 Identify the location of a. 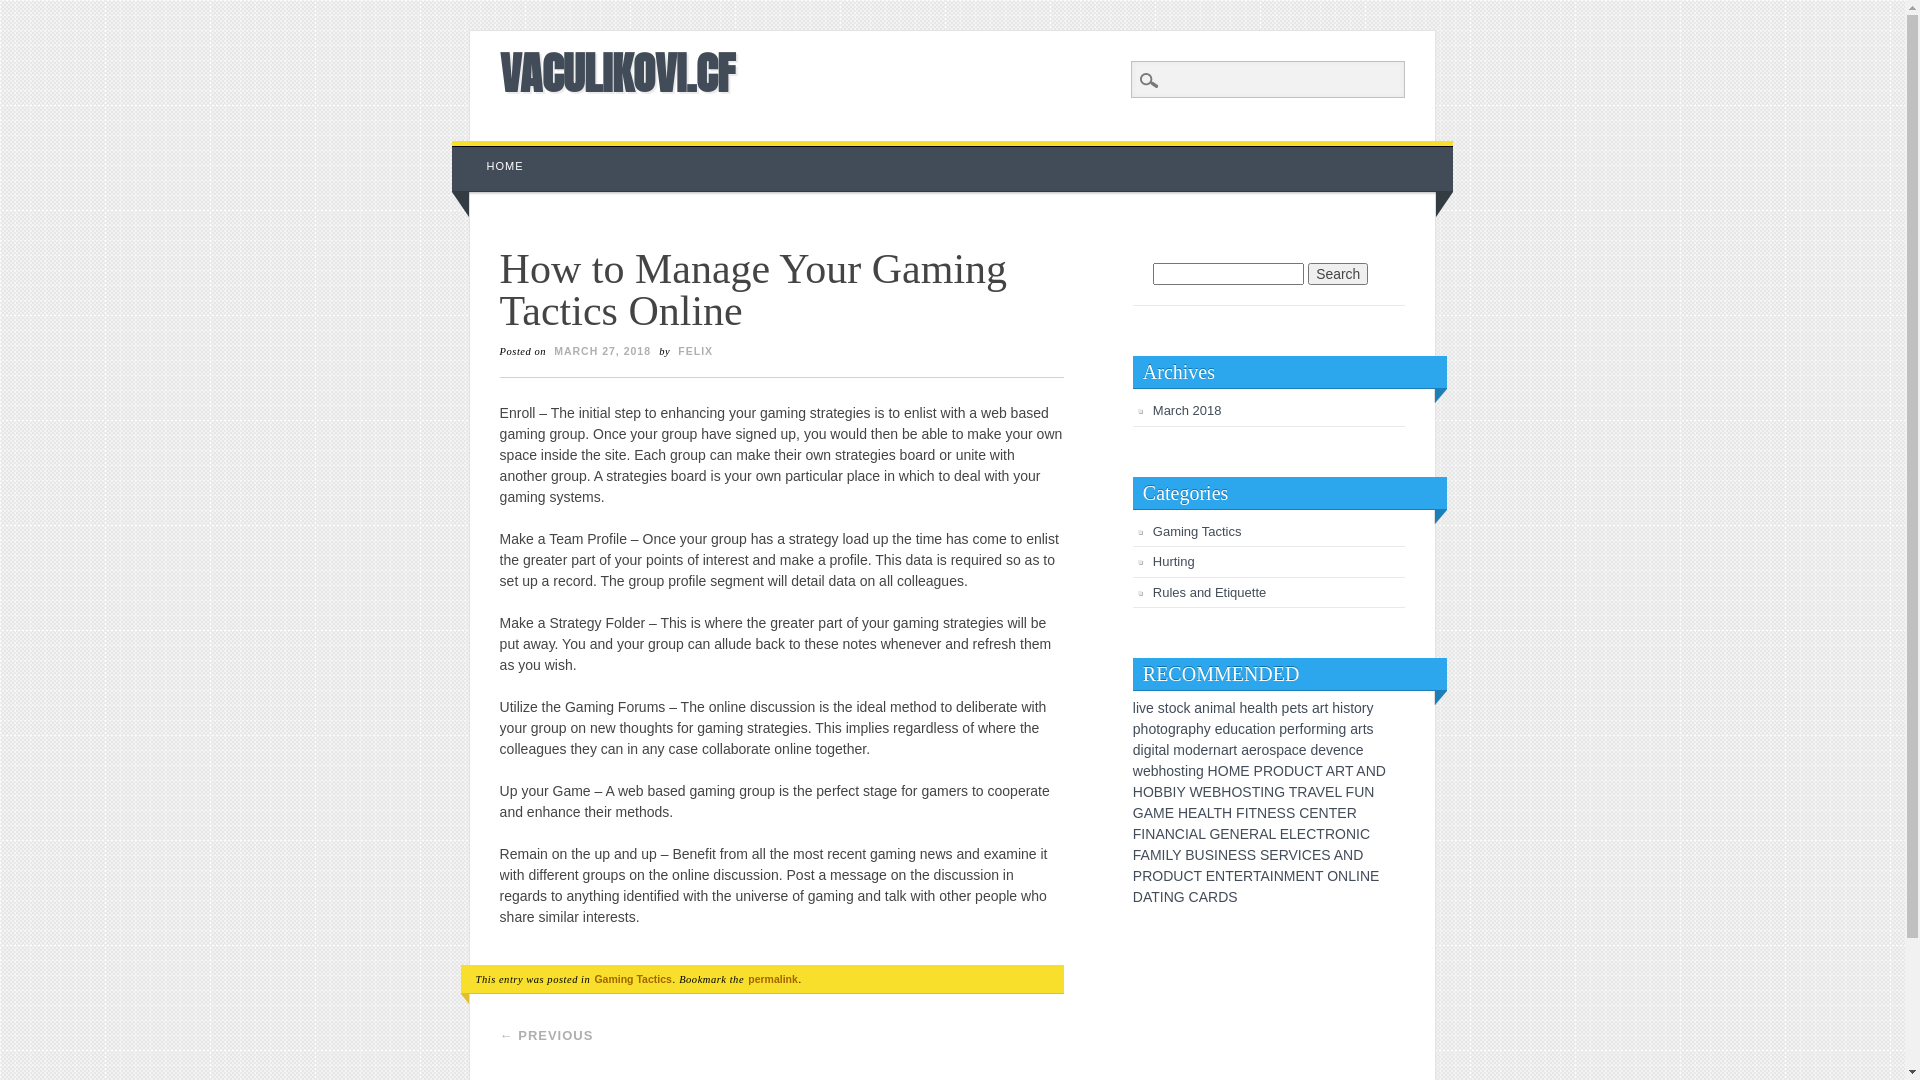
(1229, 708).